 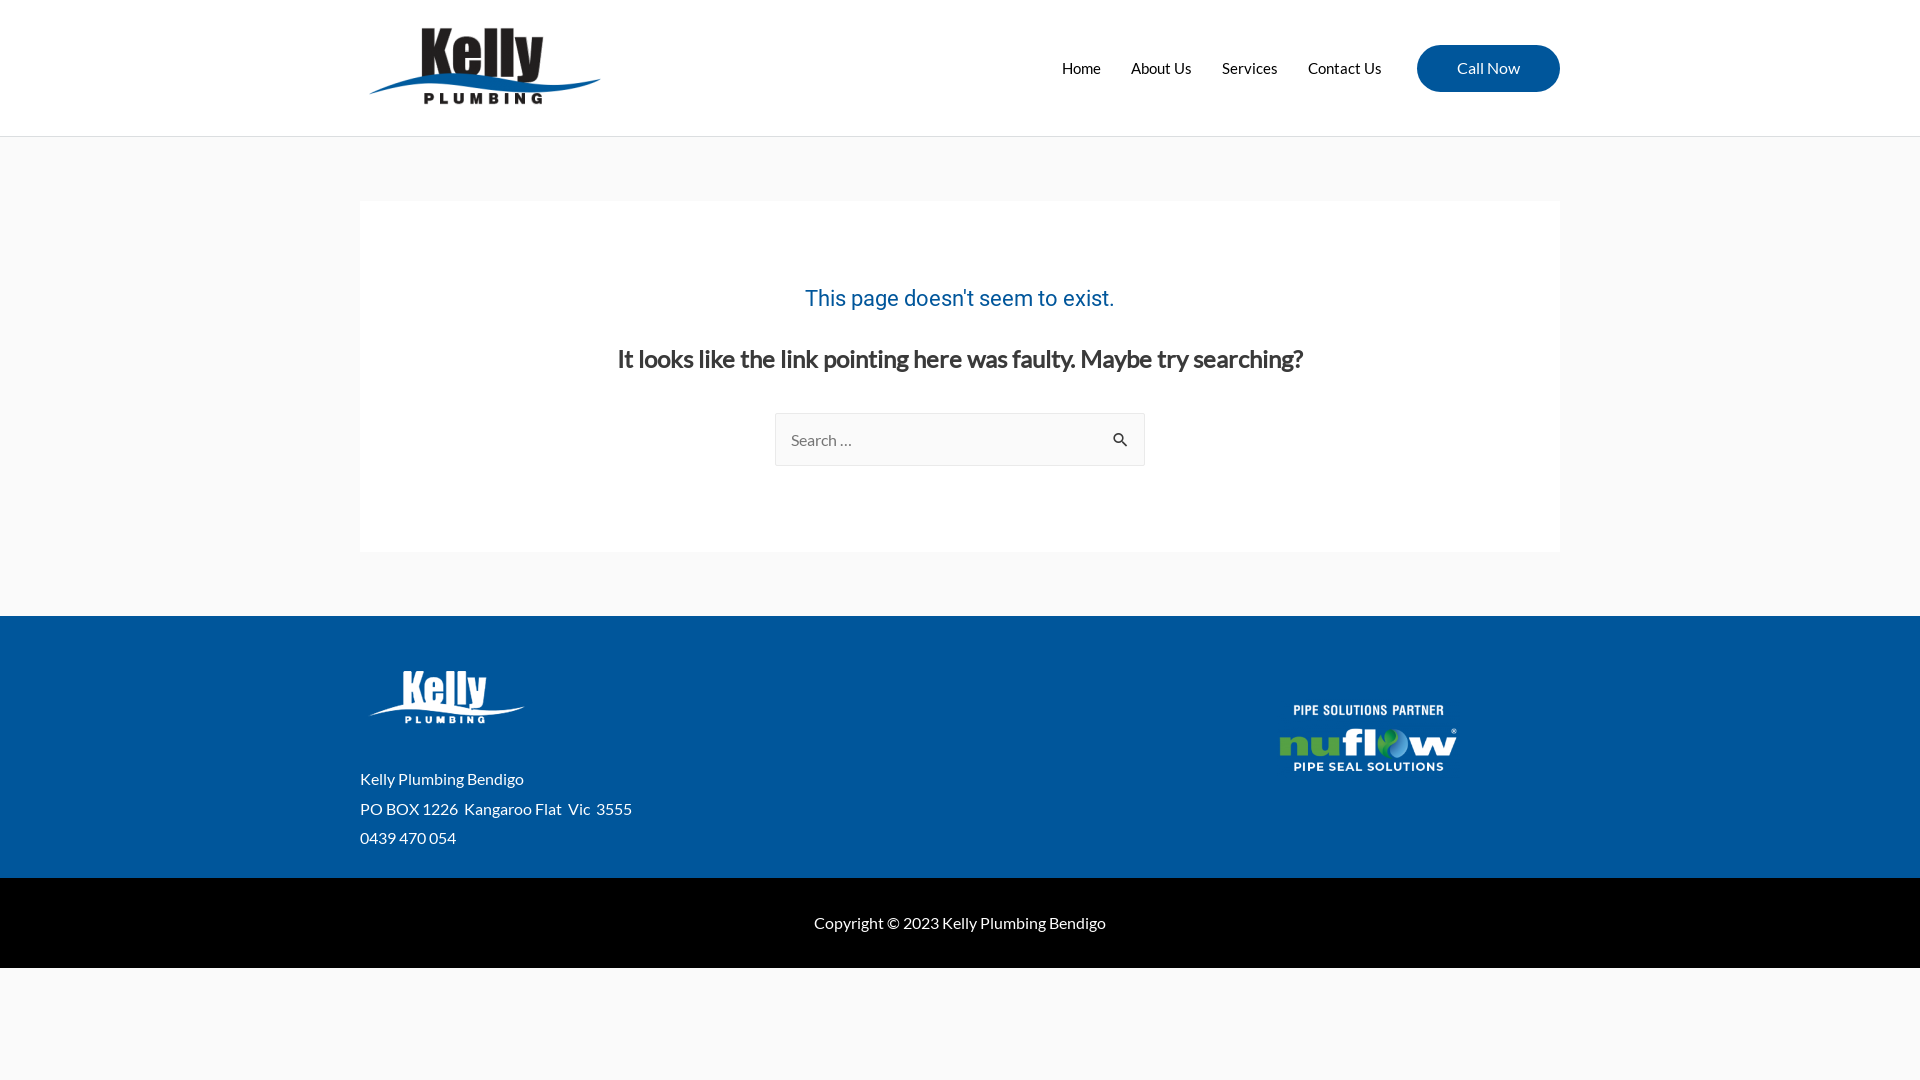 I want to click on Contact Us, so click(x=1345, y=68).